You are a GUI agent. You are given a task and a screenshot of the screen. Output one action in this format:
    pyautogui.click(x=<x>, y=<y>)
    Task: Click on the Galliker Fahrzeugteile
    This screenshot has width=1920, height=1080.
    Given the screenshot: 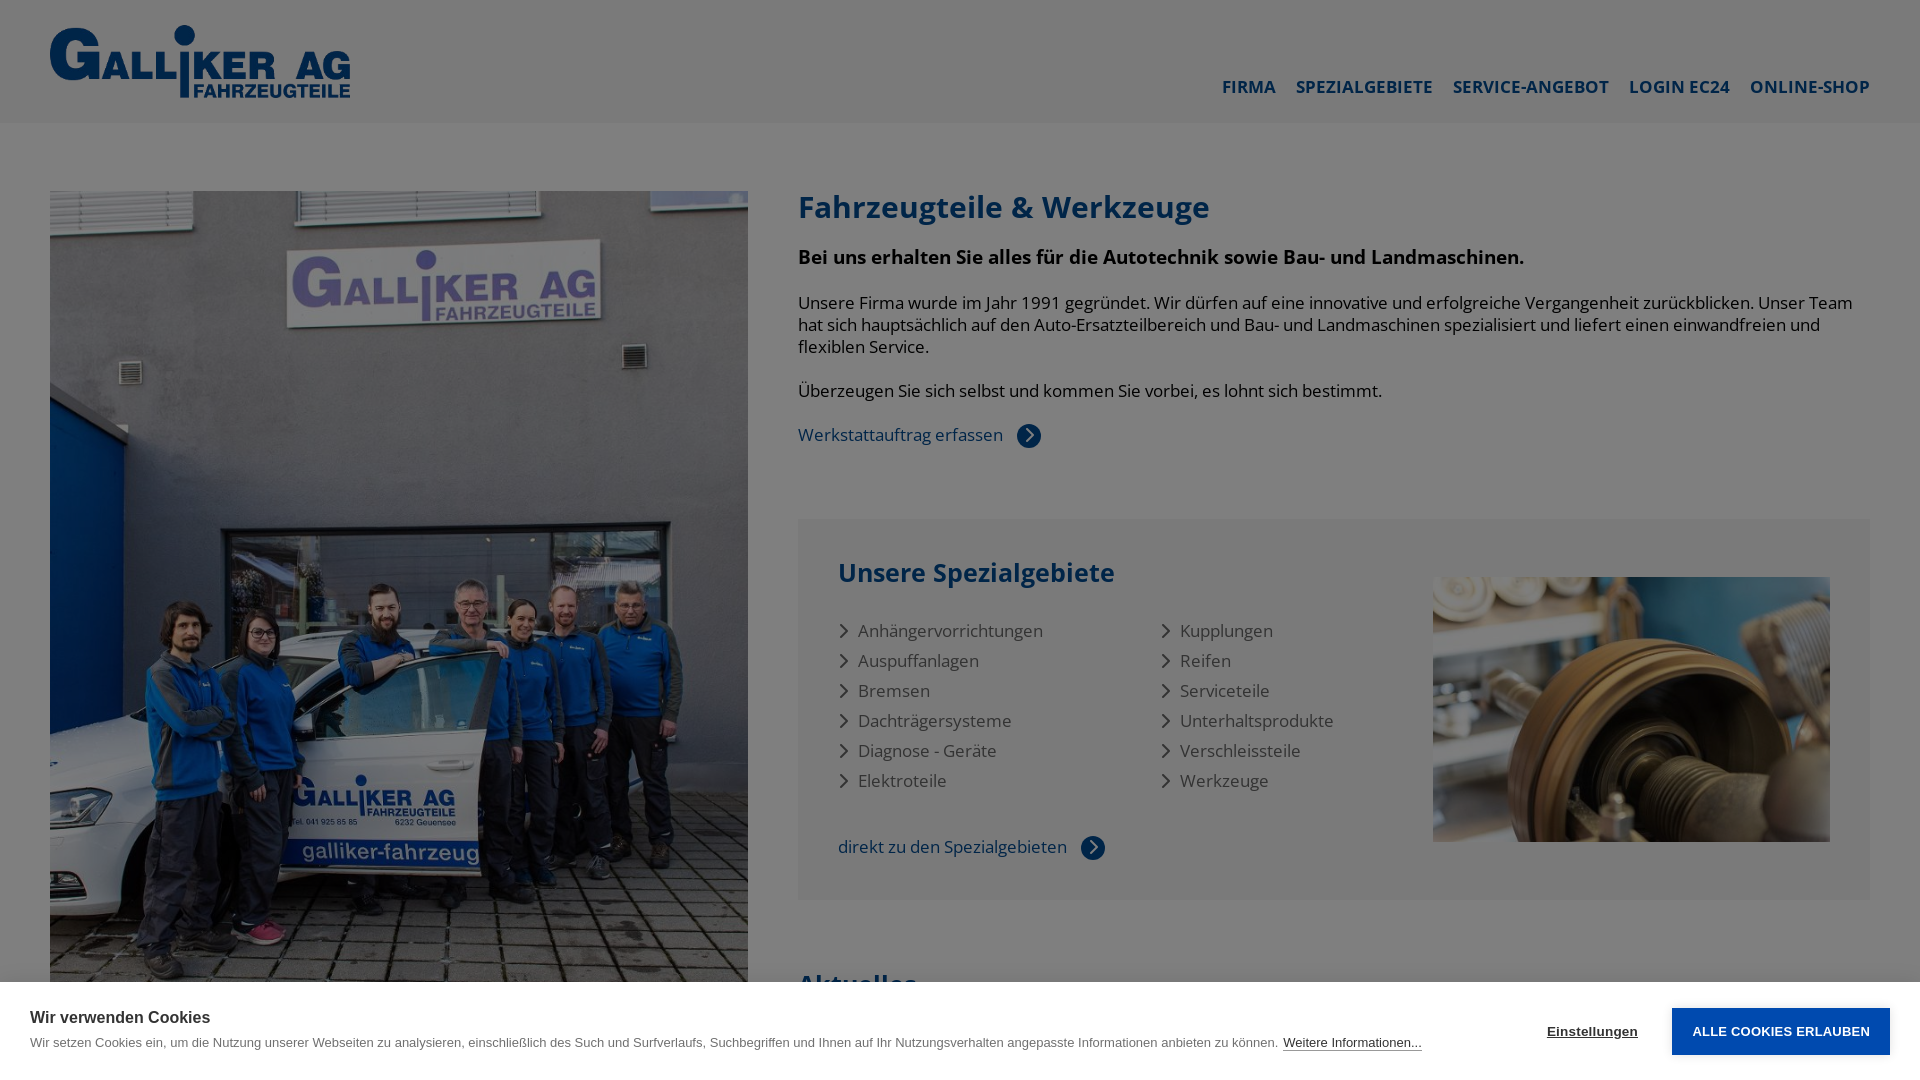 What is the action you would take?
    pyautogui.click(x=200, y=62)
    